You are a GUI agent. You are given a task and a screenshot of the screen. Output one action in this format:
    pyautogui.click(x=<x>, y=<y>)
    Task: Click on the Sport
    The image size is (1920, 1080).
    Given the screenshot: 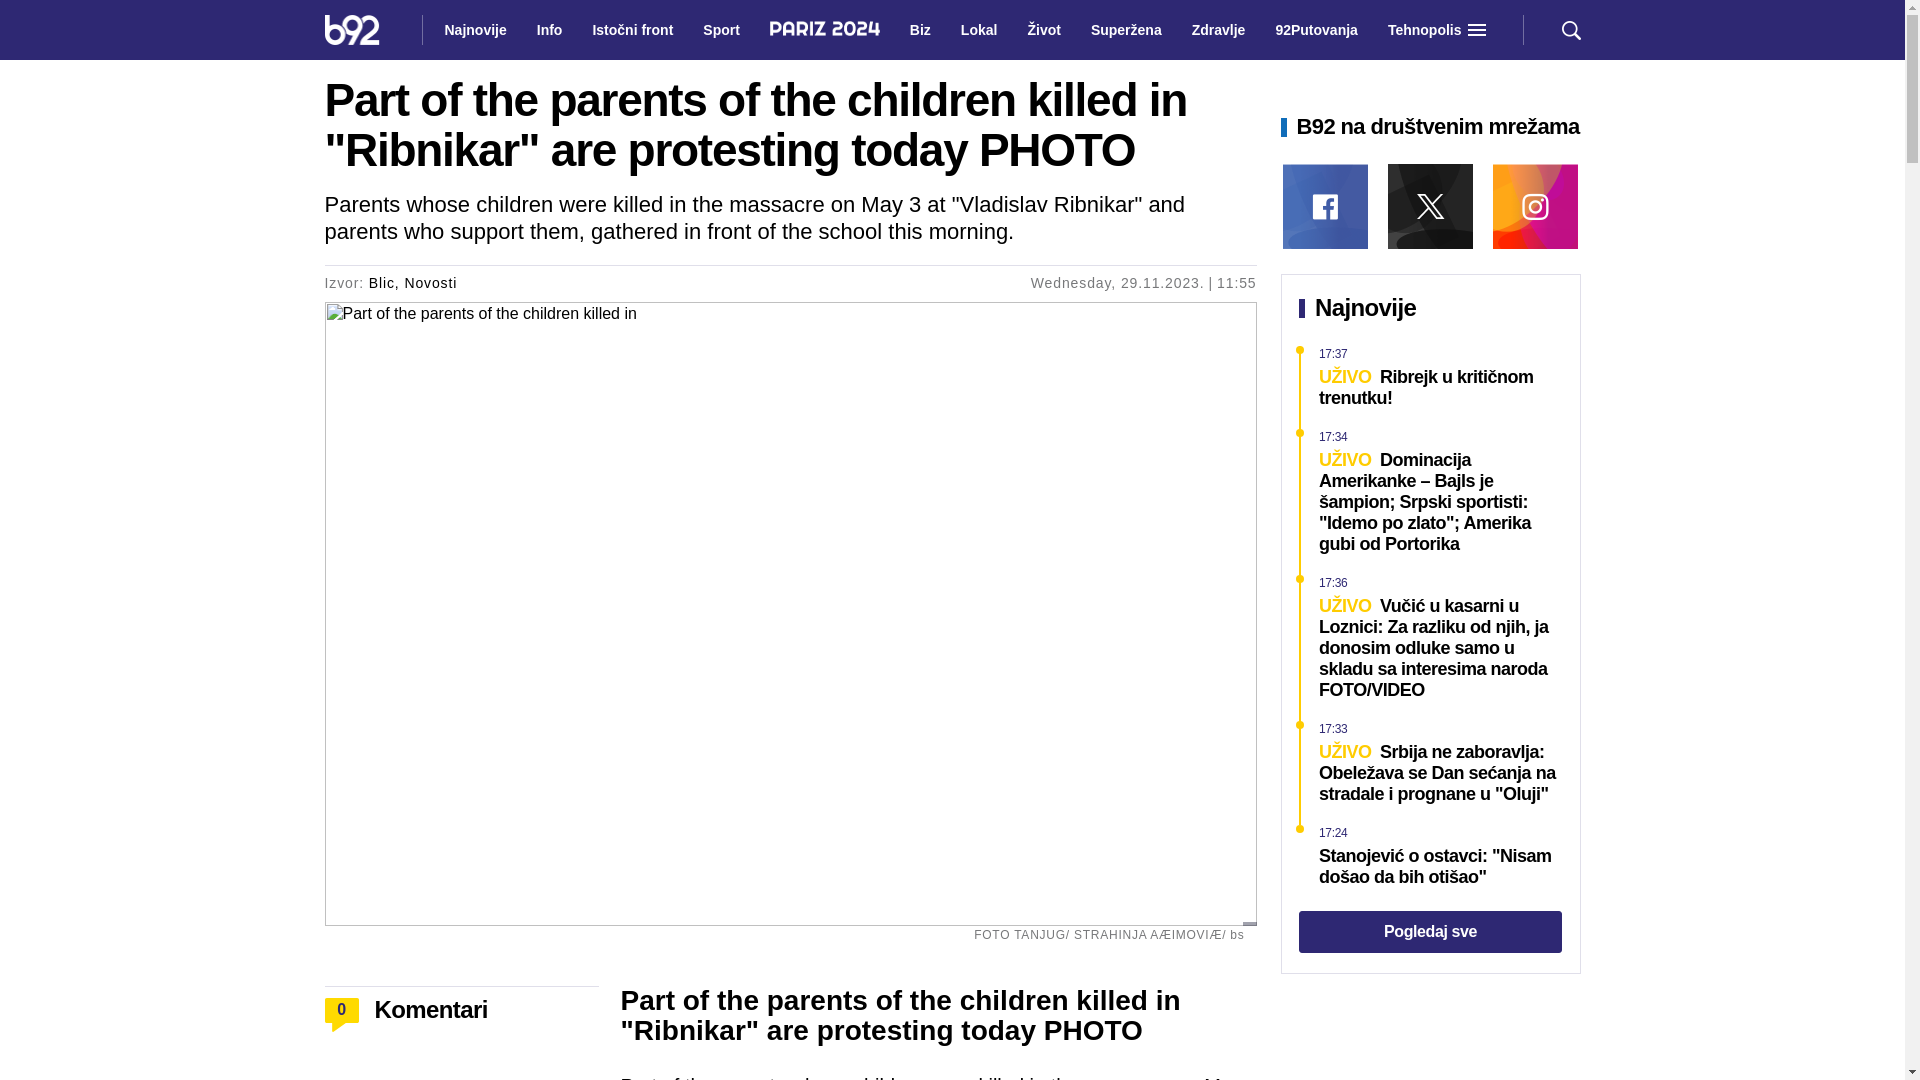 What is the action you would take?
    pyautogui.click(x=722, y=30)
    